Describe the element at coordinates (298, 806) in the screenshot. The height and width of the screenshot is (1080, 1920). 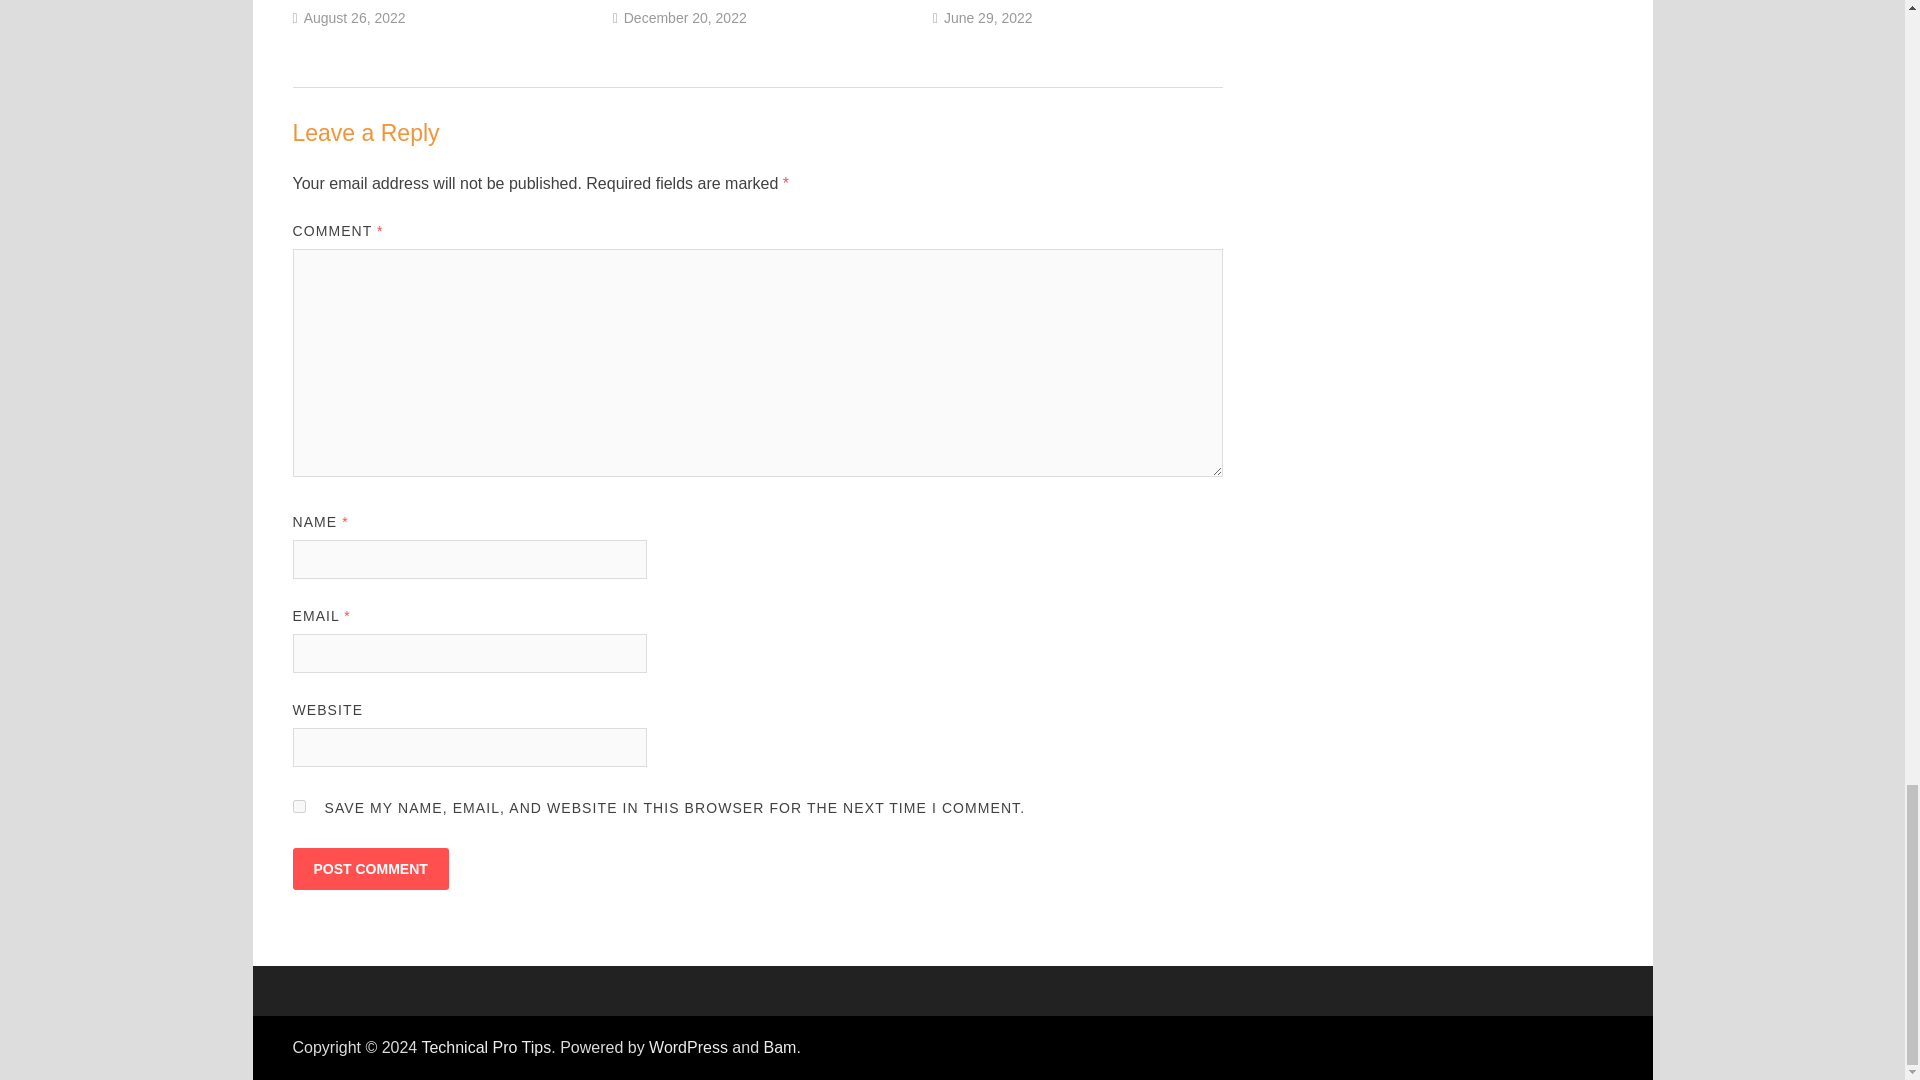
I see `yes` at that location.